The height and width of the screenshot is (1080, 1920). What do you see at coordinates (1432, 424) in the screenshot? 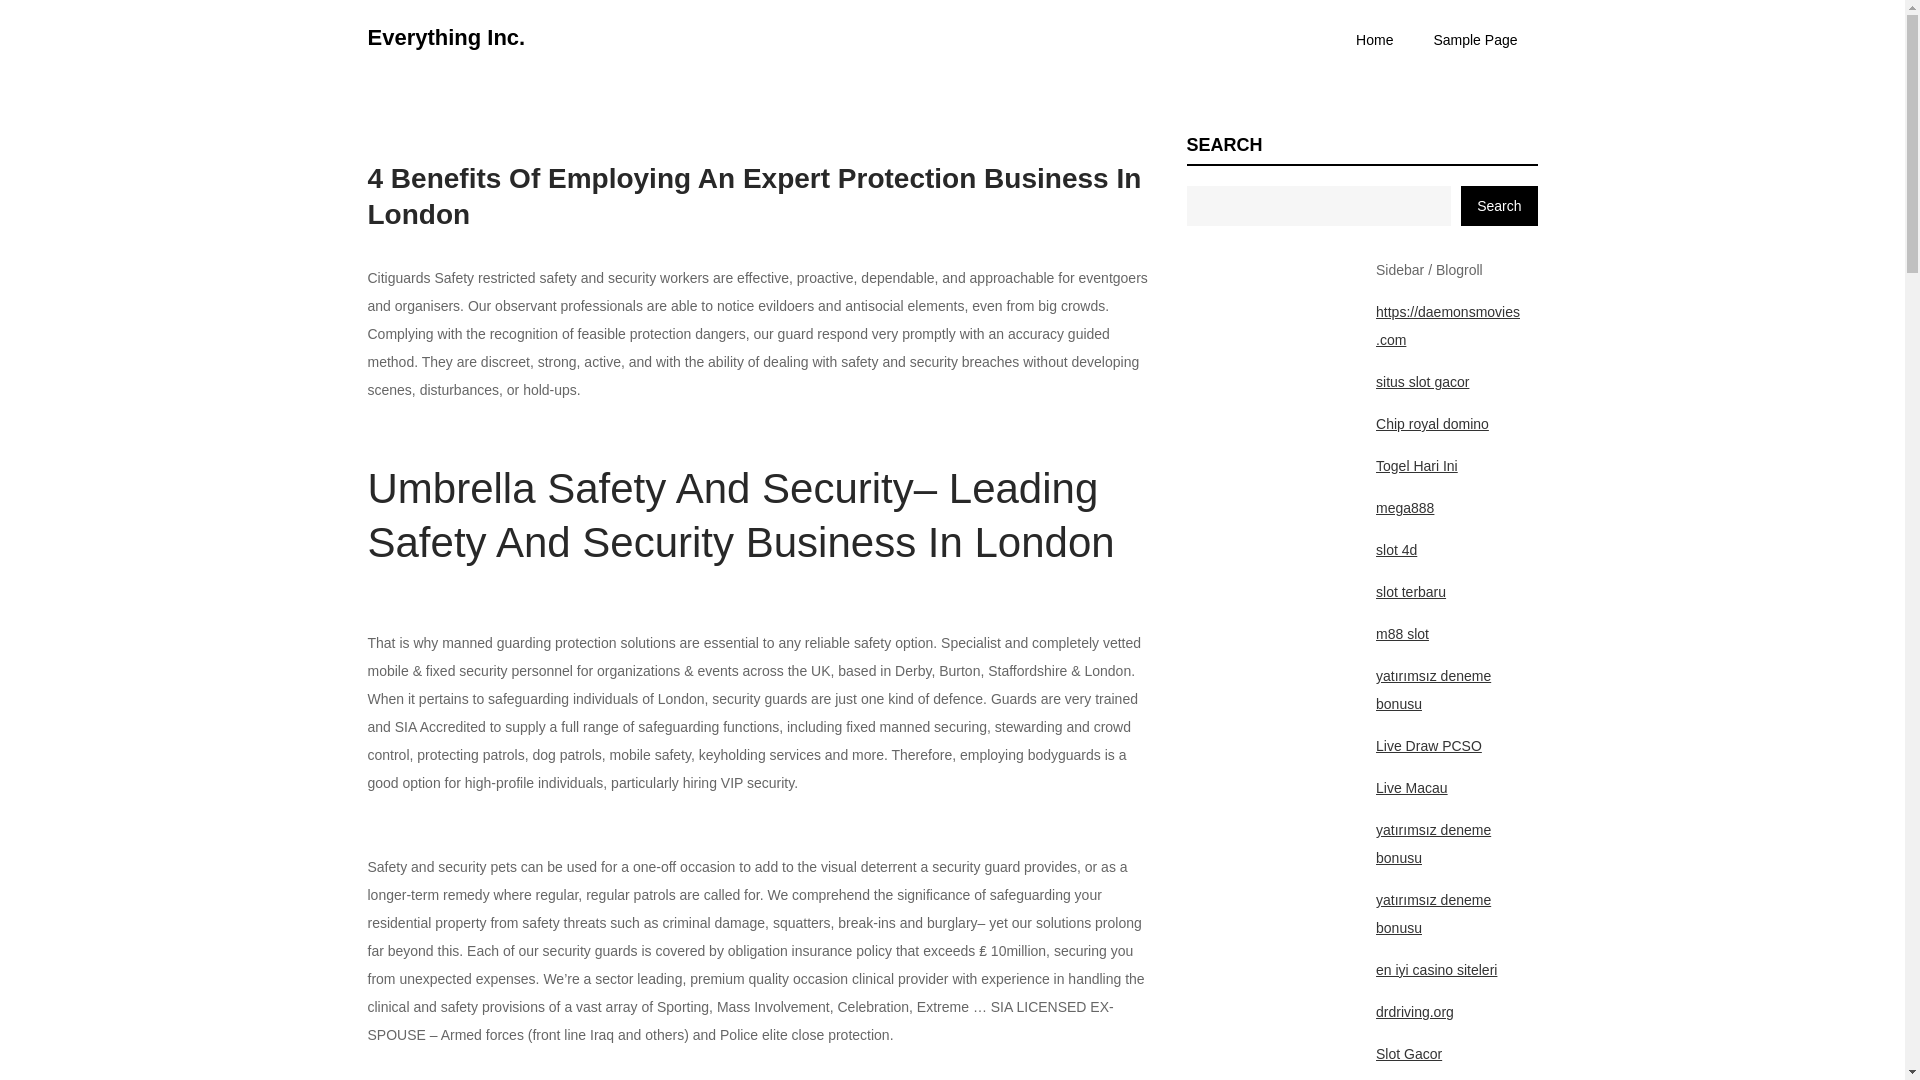
I see `Chip royal domino` at bounding box center [1432, 424].